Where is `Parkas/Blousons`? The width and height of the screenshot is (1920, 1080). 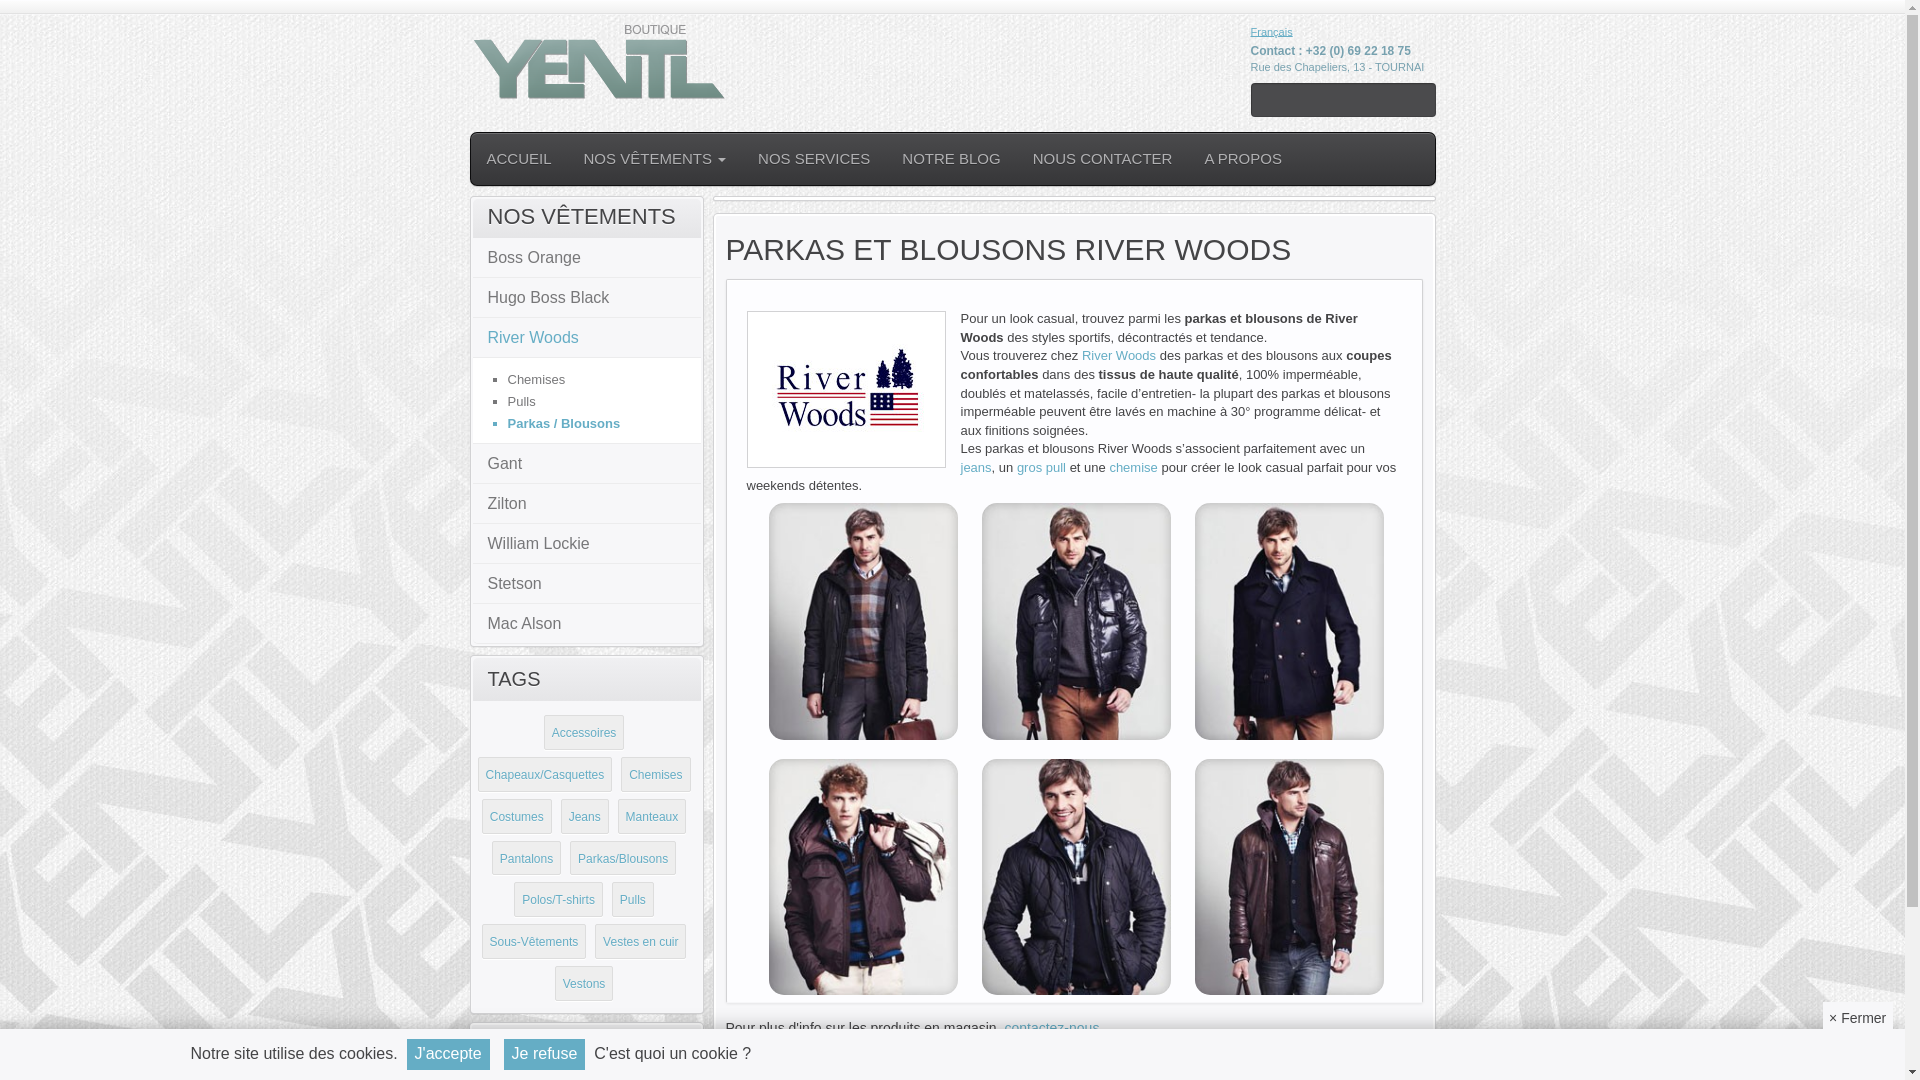
Parkas/Blousons is located at coordinates (623, 859).